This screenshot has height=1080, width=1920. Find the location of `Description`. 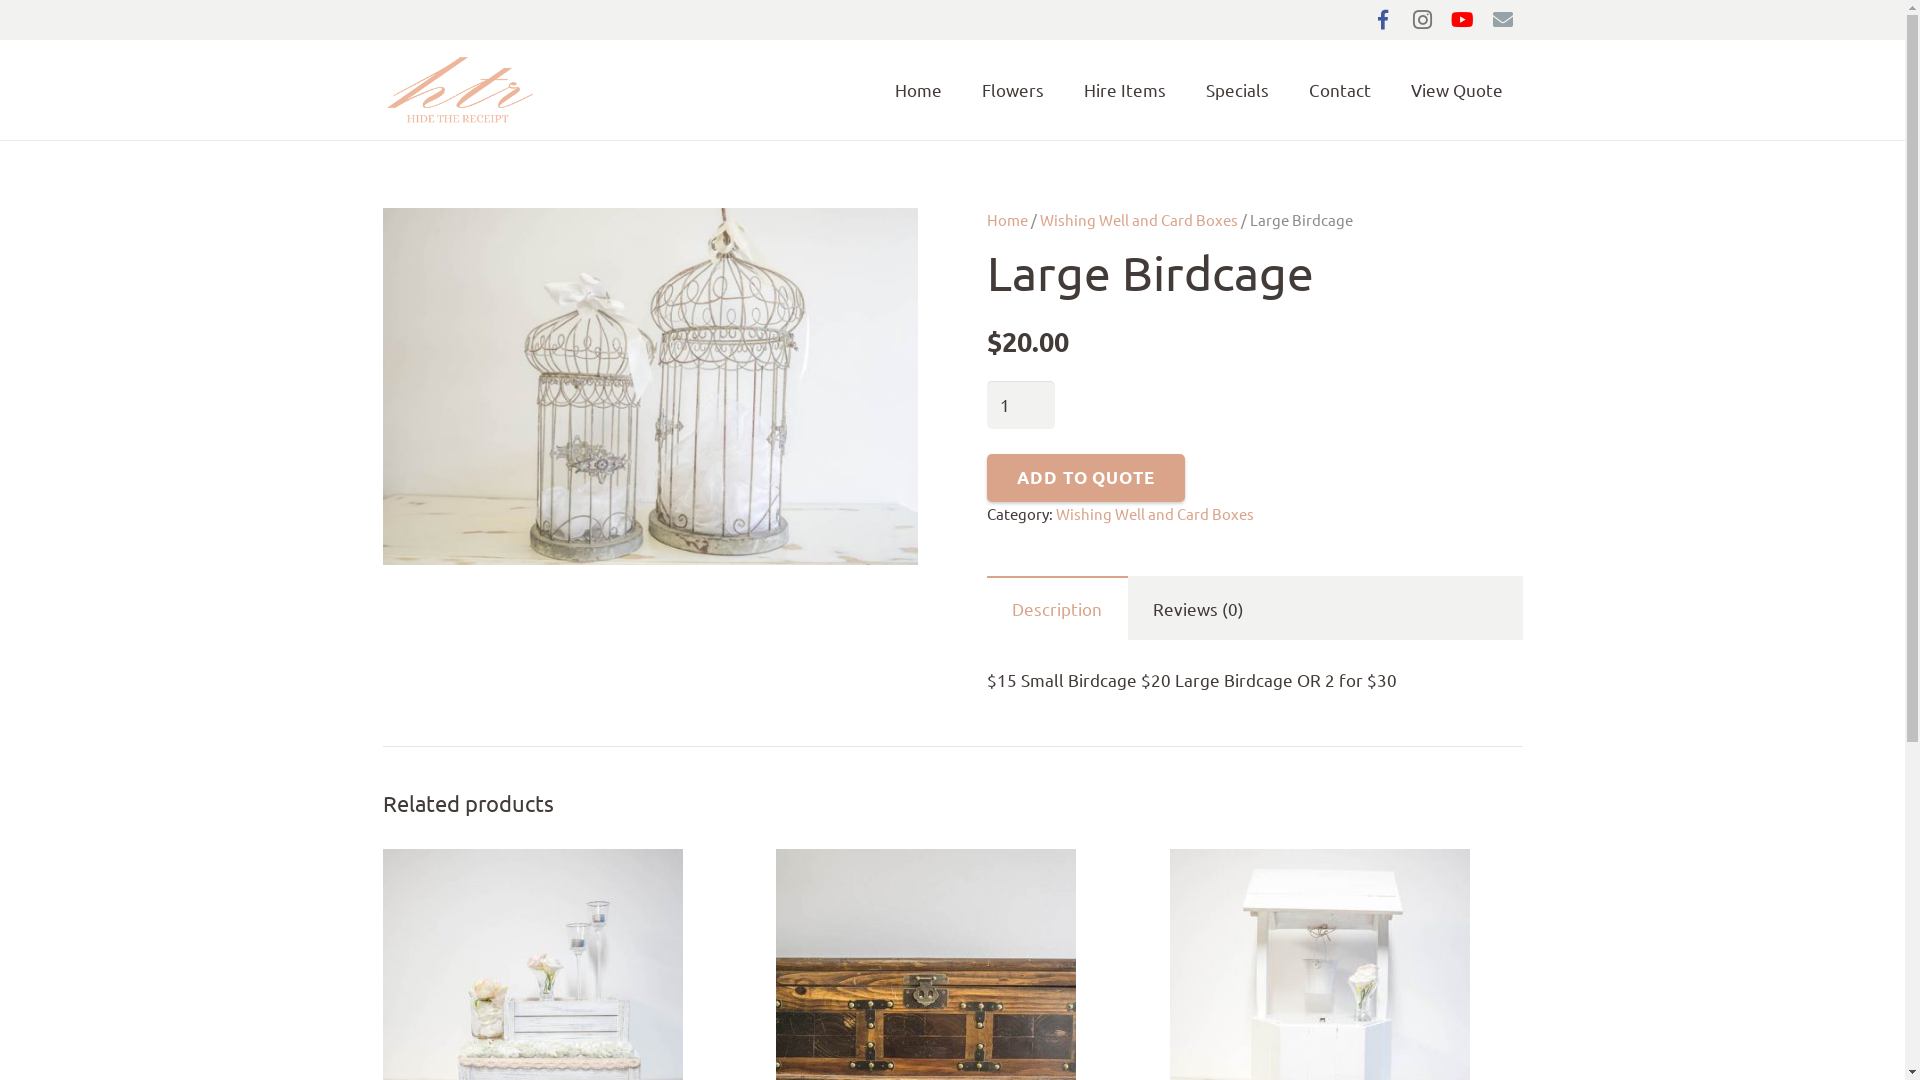

Description is located at coordinates (1058, 609).